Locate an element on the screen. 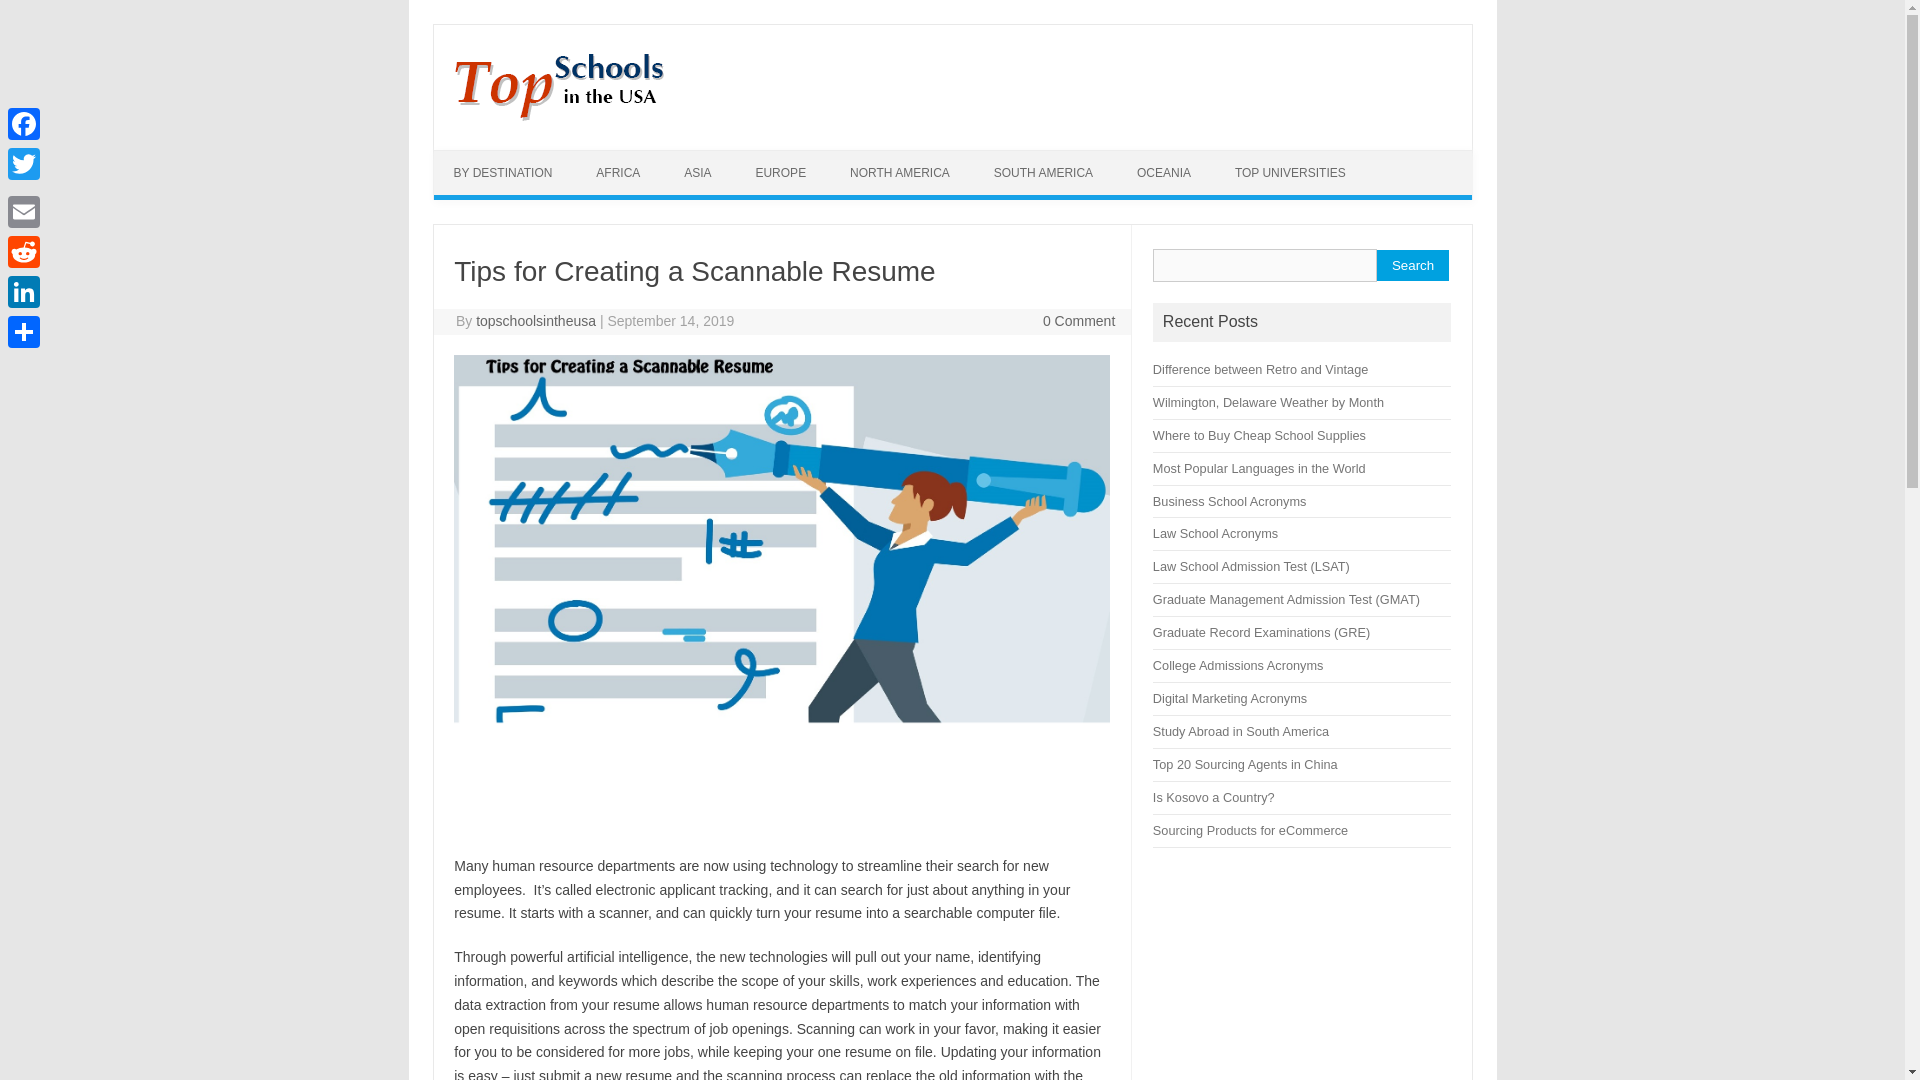 The height and width of the screenshot is (1080, 1920). Reddit is located at coordinates (24, 252).